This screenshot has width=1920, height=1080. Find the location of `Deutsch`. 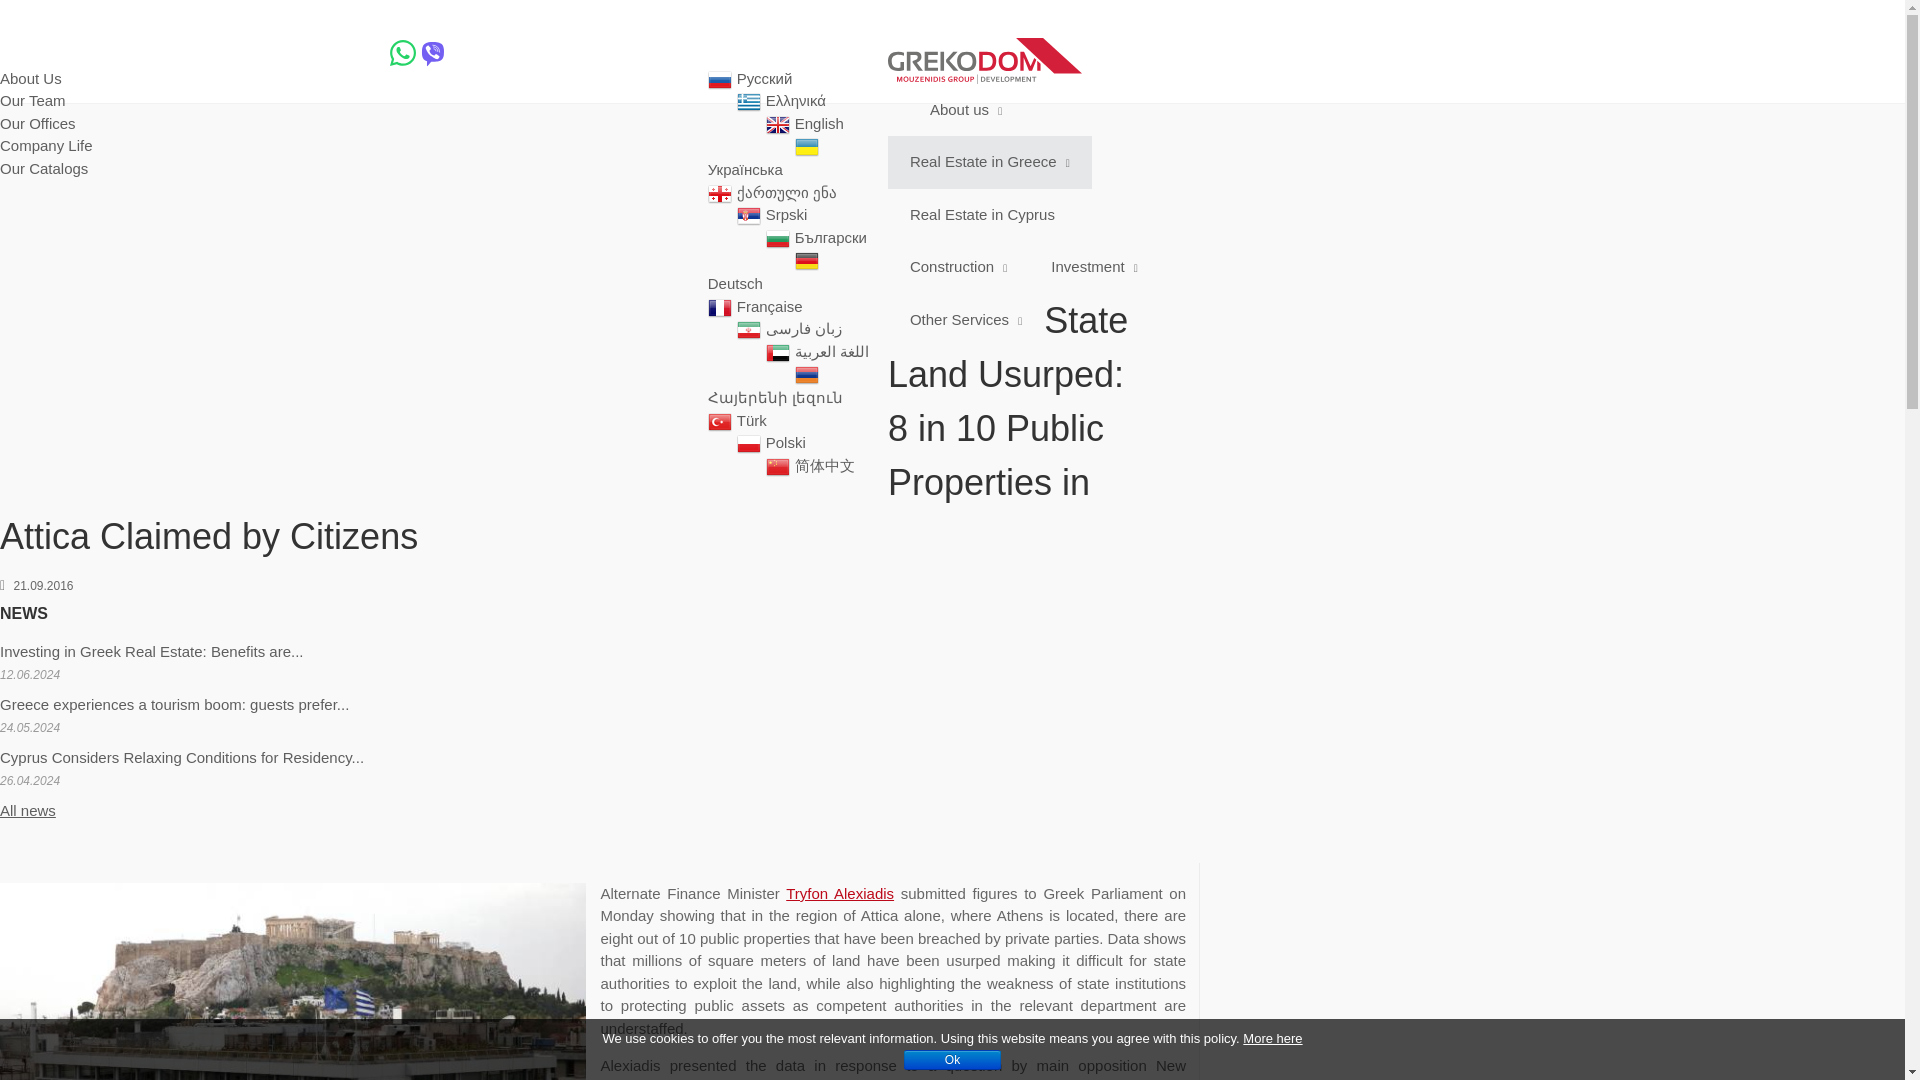

Deutsch is located at coordinates (744, 283).